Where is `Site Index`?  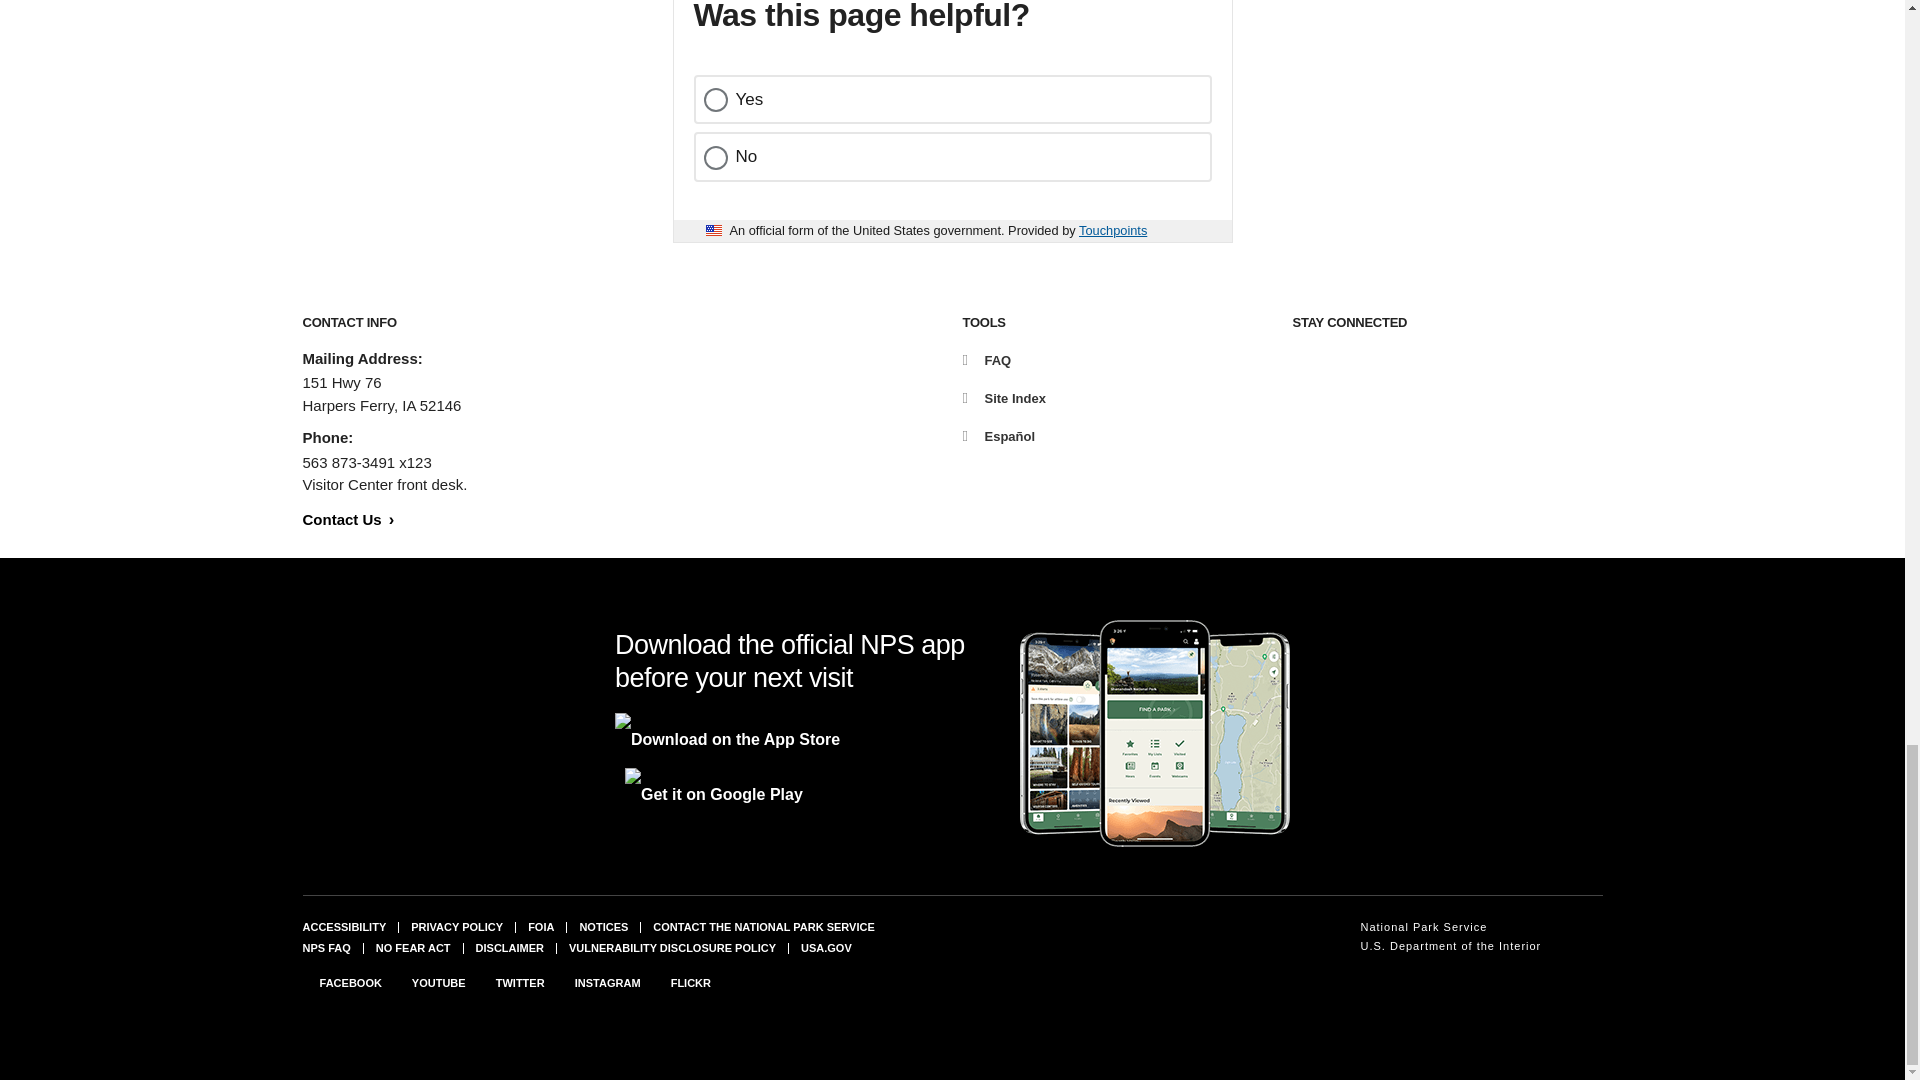
Site Index is located at coordinates (1002, 398).